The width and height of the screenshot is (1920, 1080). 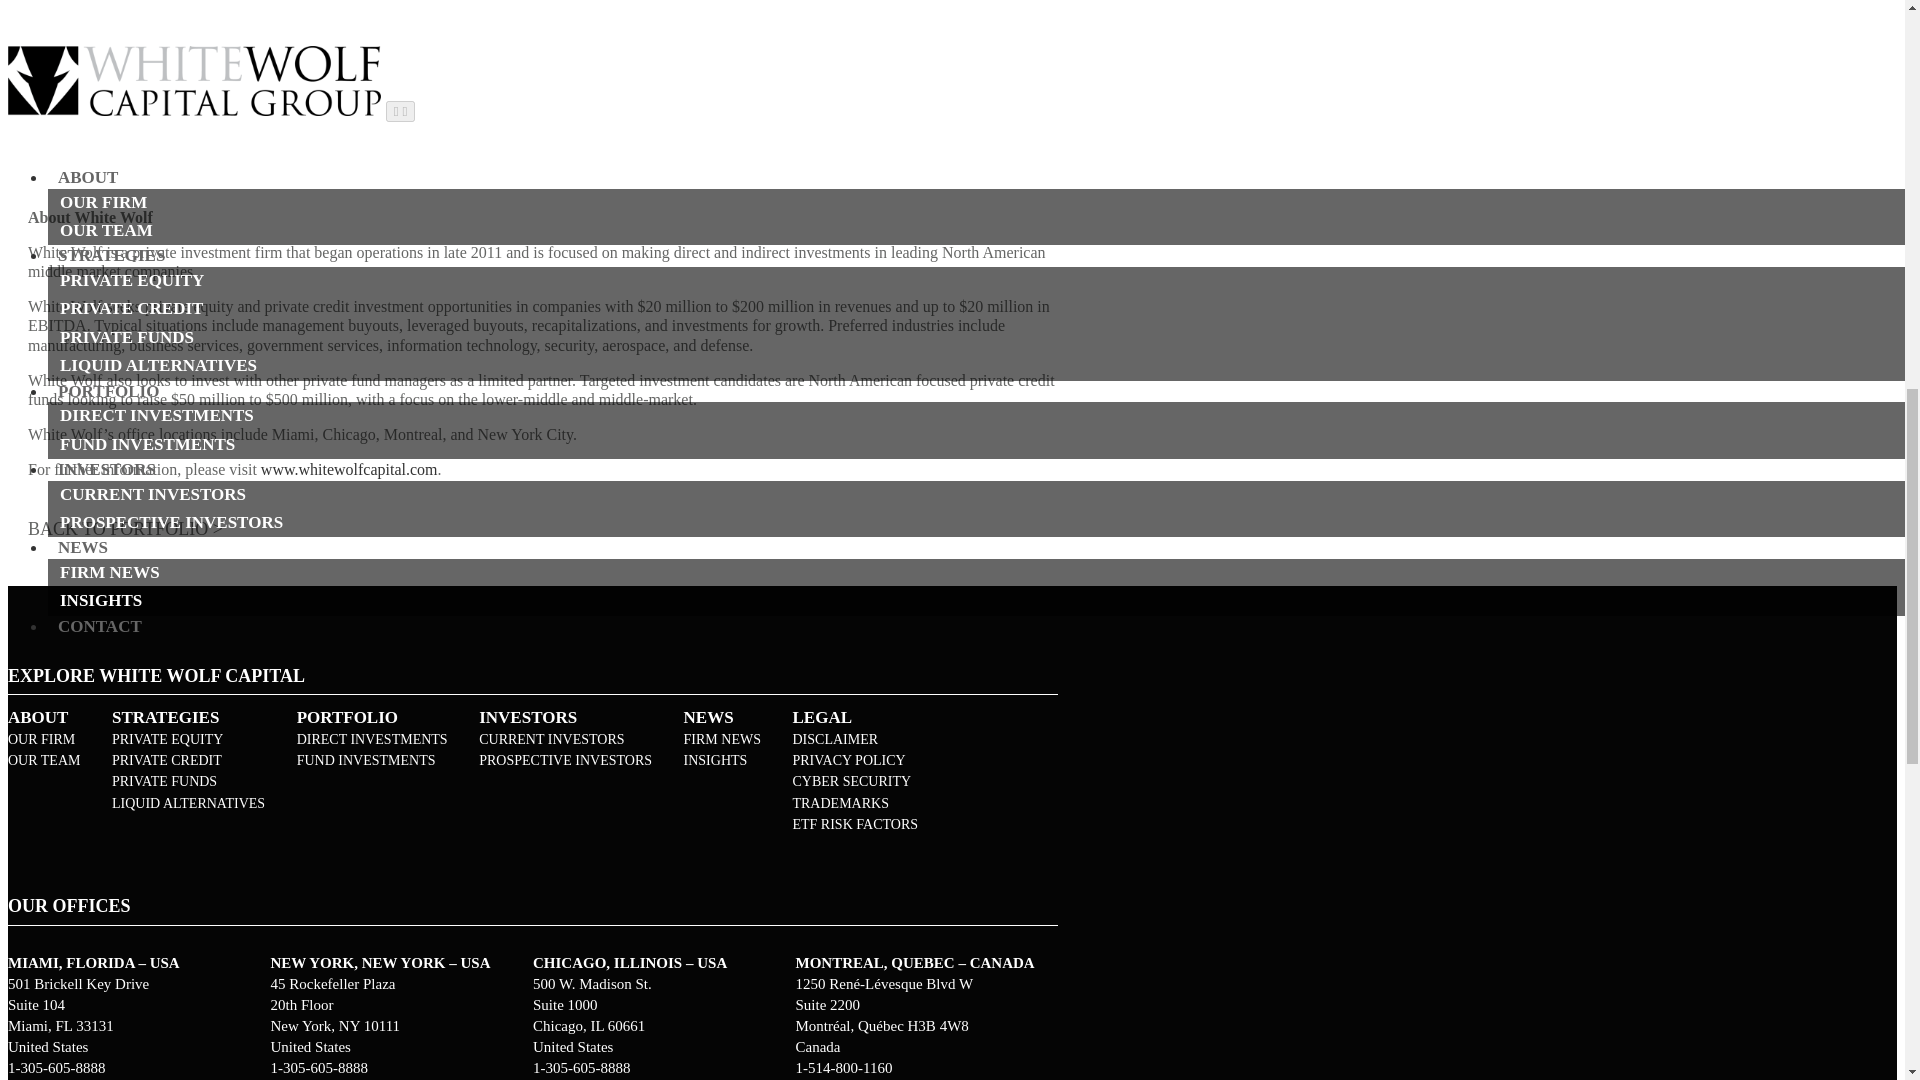 What do you see at coordinates (854, 740) in the screenshot?
I see `DISCLAIMER` at bounding box center [854, 740].